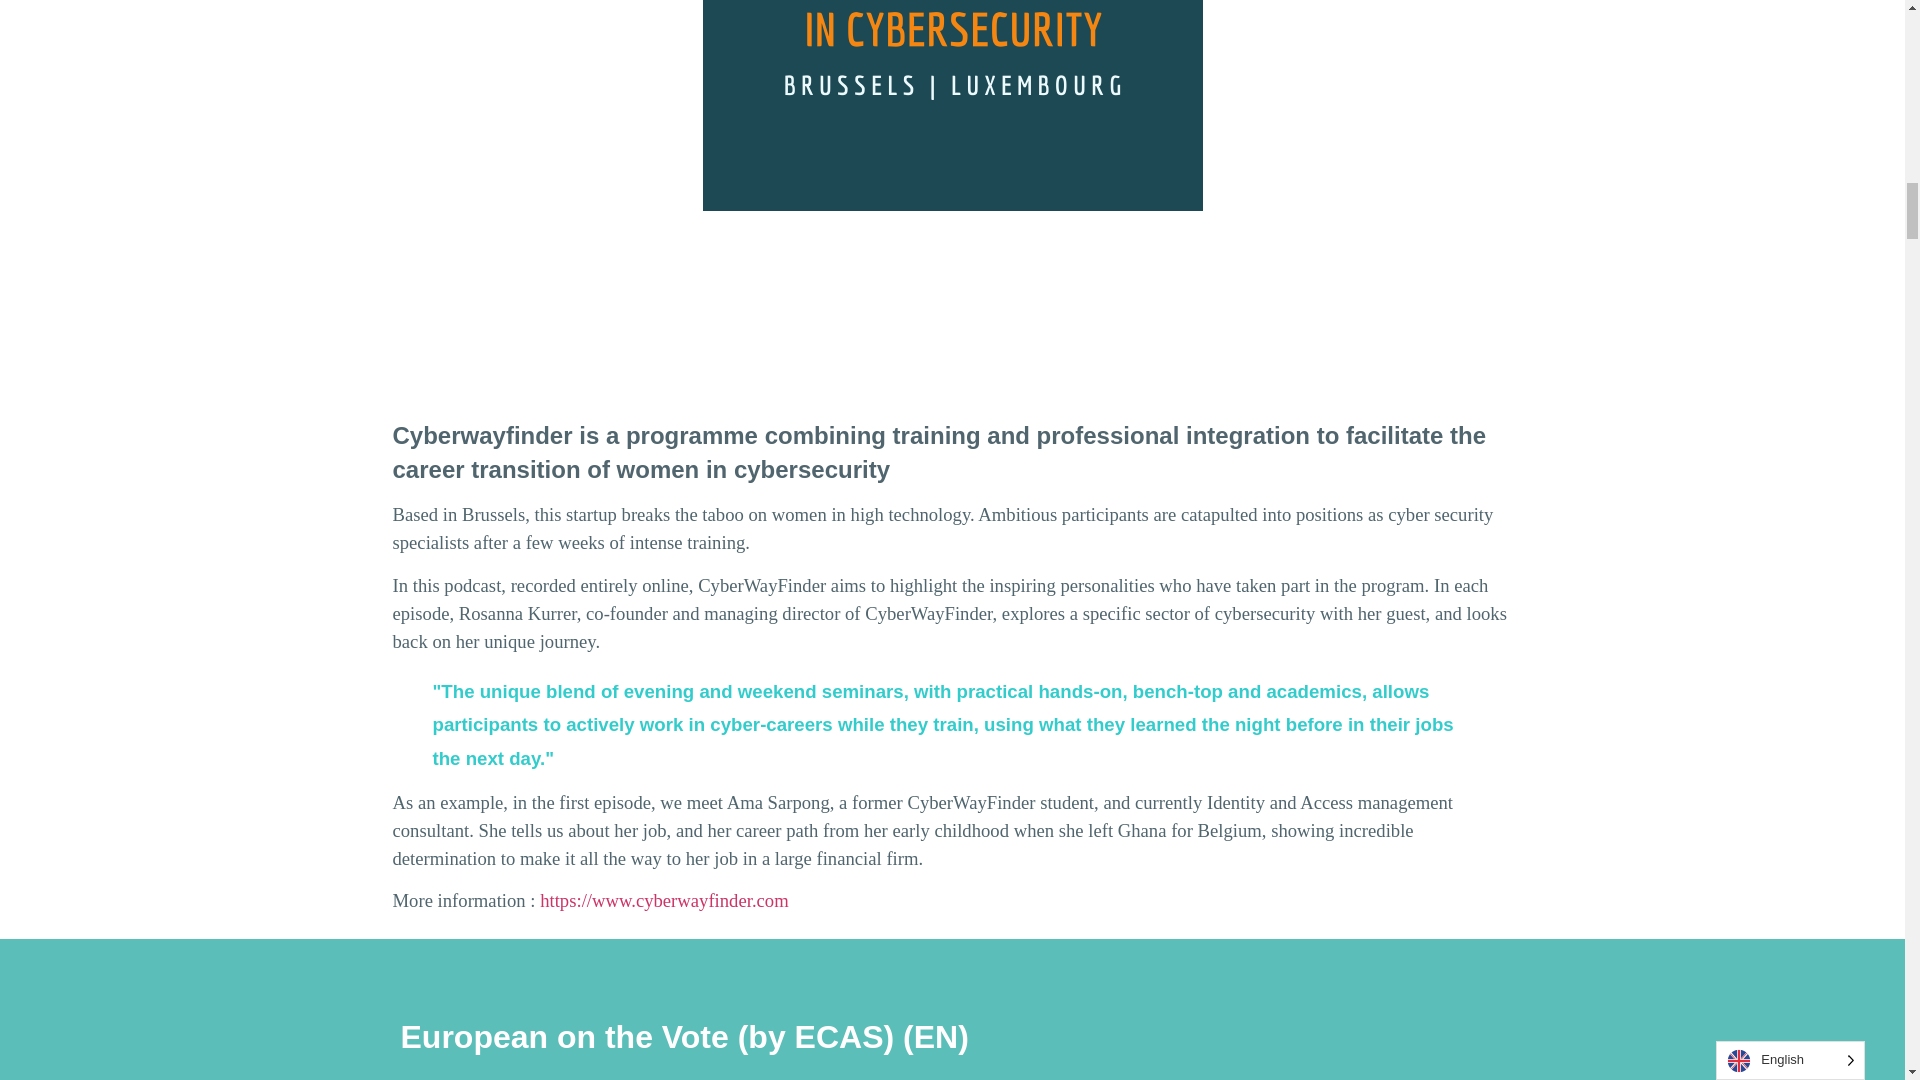 The width and height of the screenshot is (1920, 1080). What do you see at coordinates (952, 105) in the screenshot?
I see `cwf stories` at bounding box center [952, 105].